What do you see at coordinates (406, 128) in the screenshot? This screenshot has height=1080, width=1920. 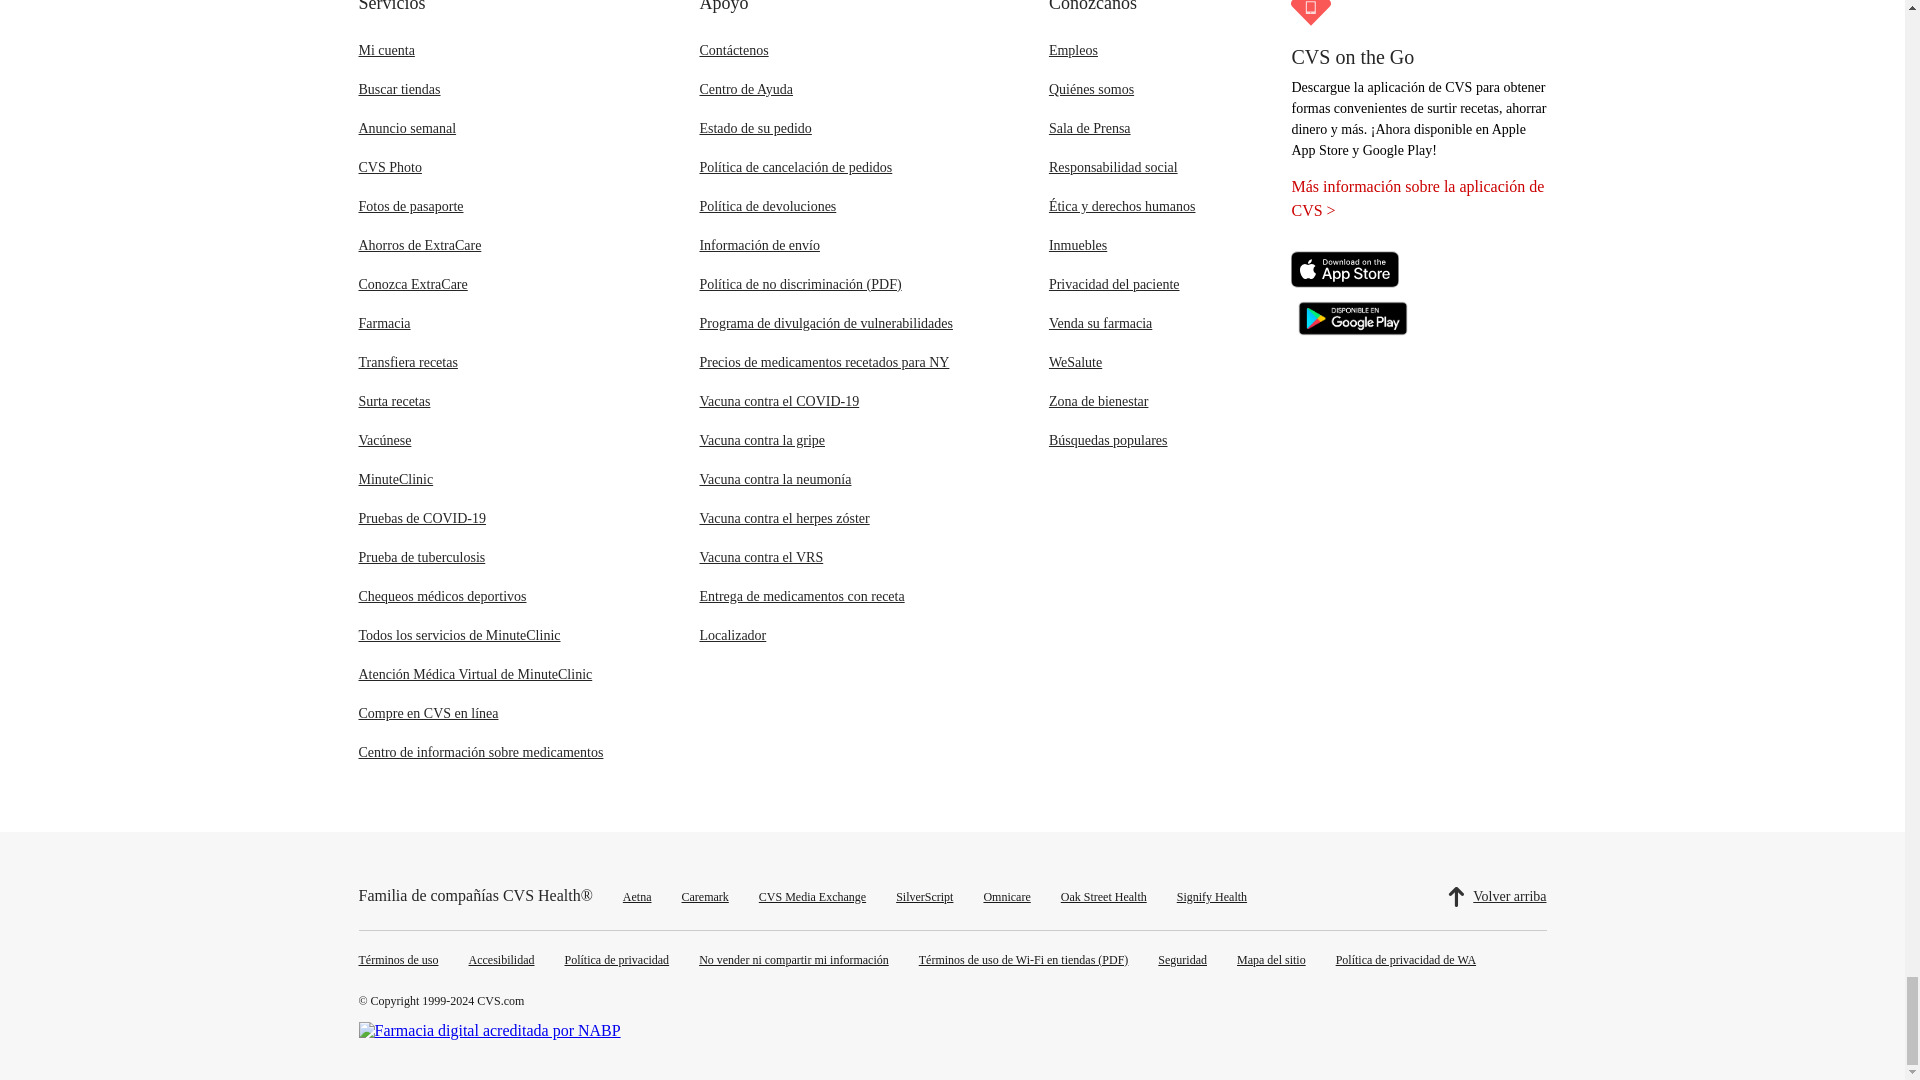 I see `Anuncio semanal` at bounding box center [406, 128].